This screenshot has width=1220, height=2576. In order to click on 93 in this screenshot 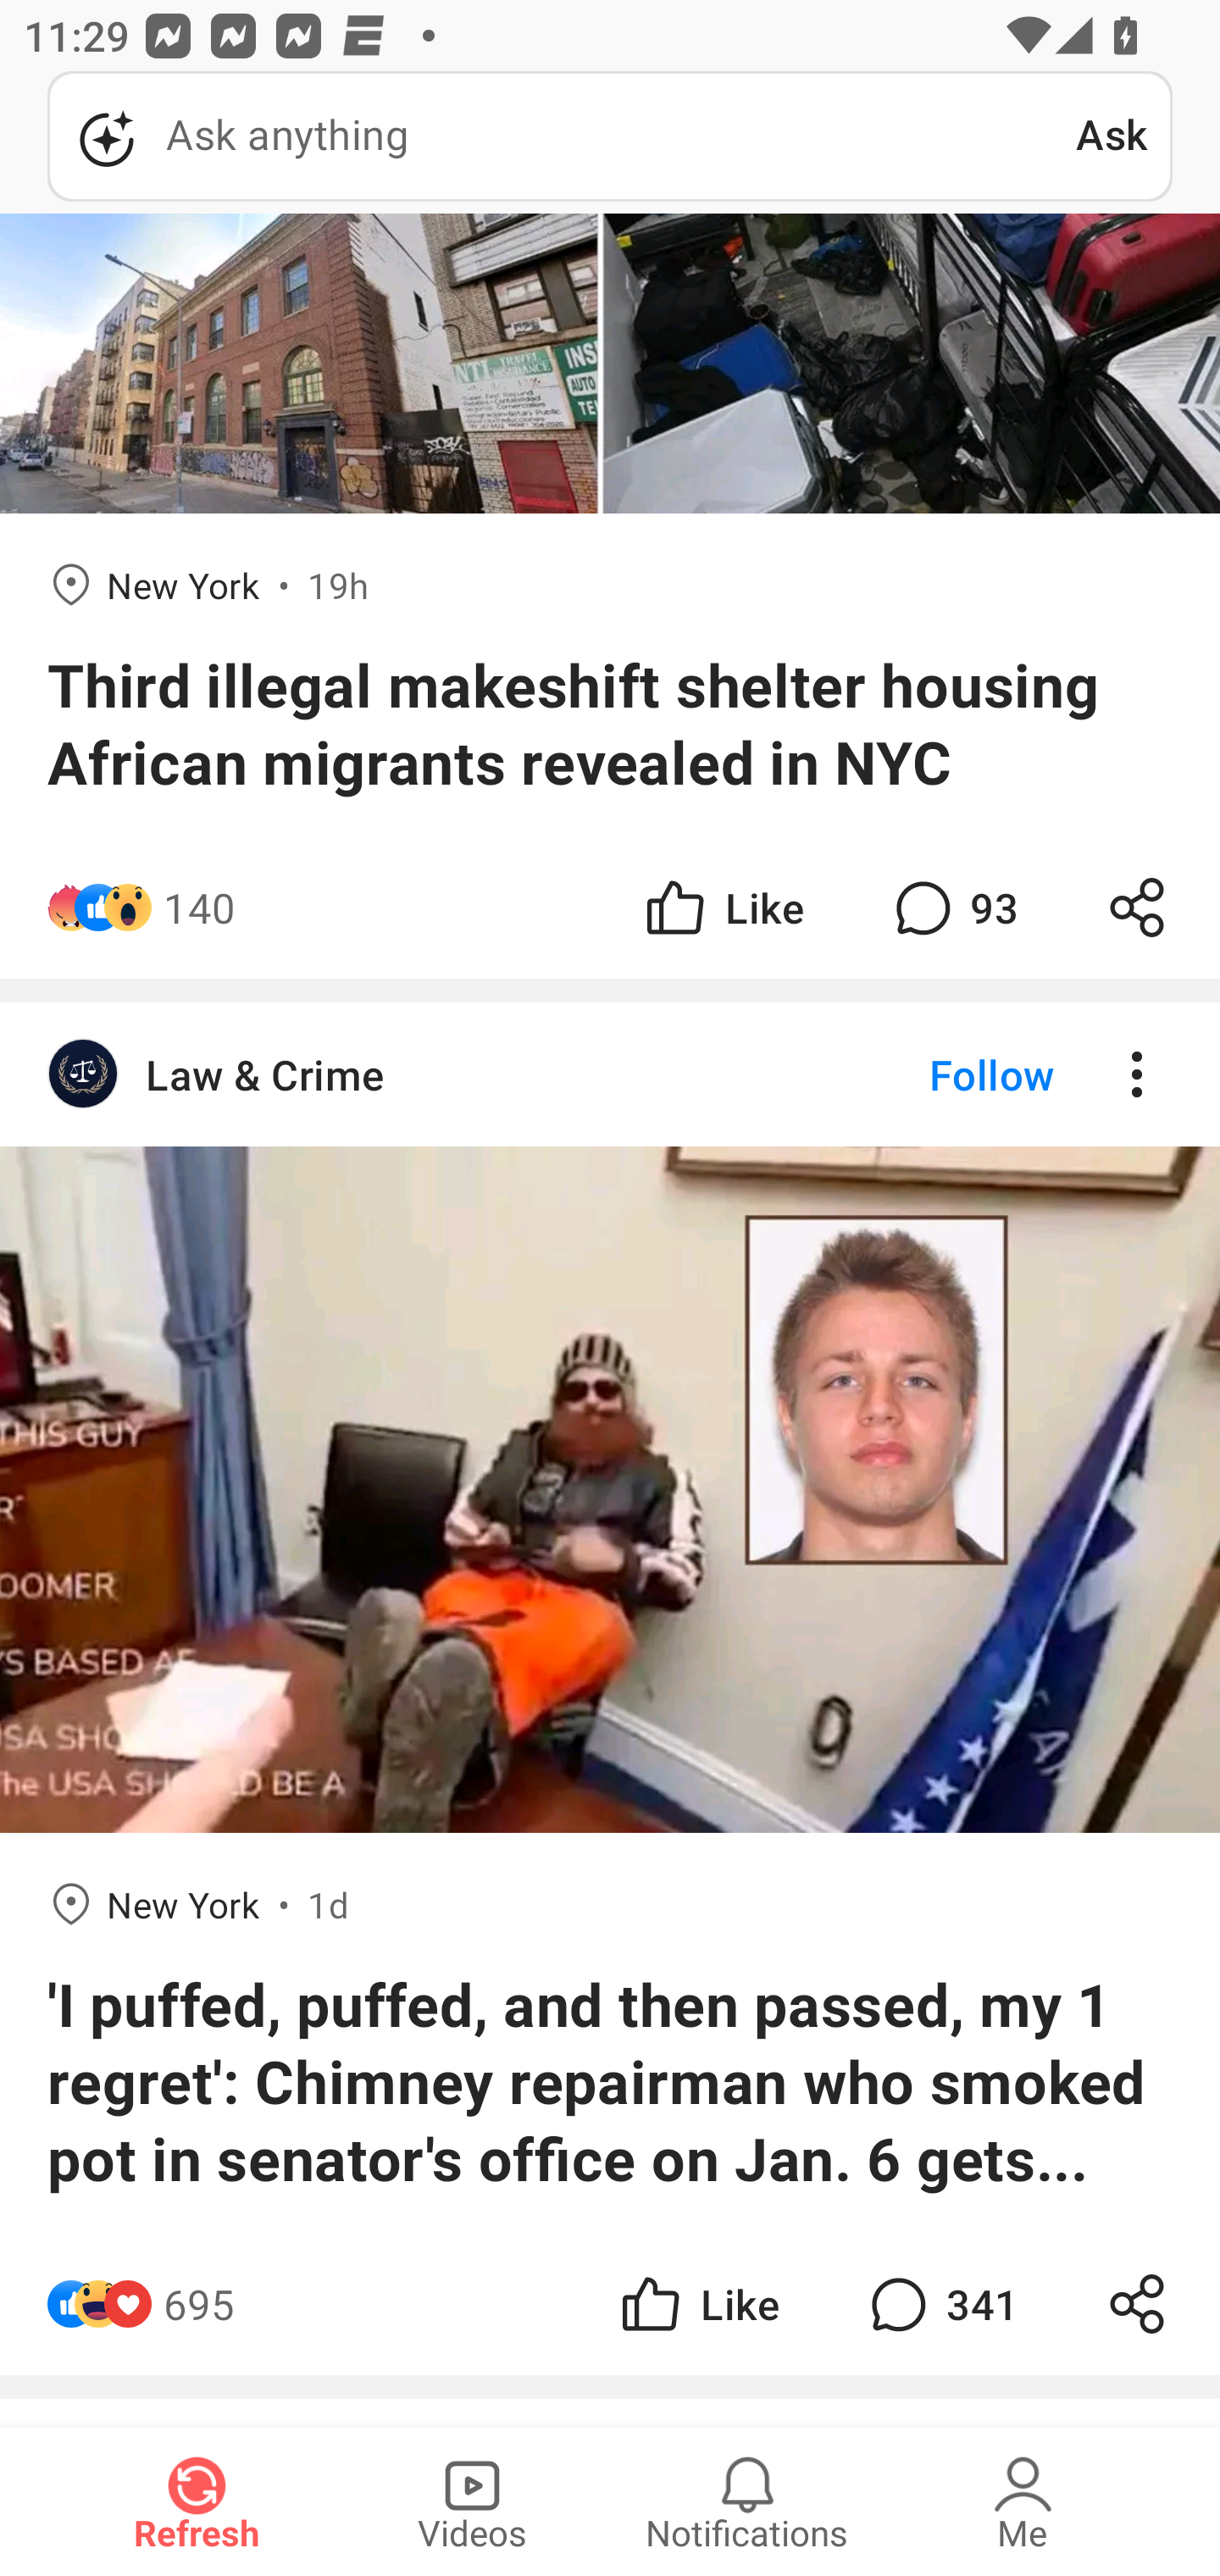, I will do `click(952, 908)`.